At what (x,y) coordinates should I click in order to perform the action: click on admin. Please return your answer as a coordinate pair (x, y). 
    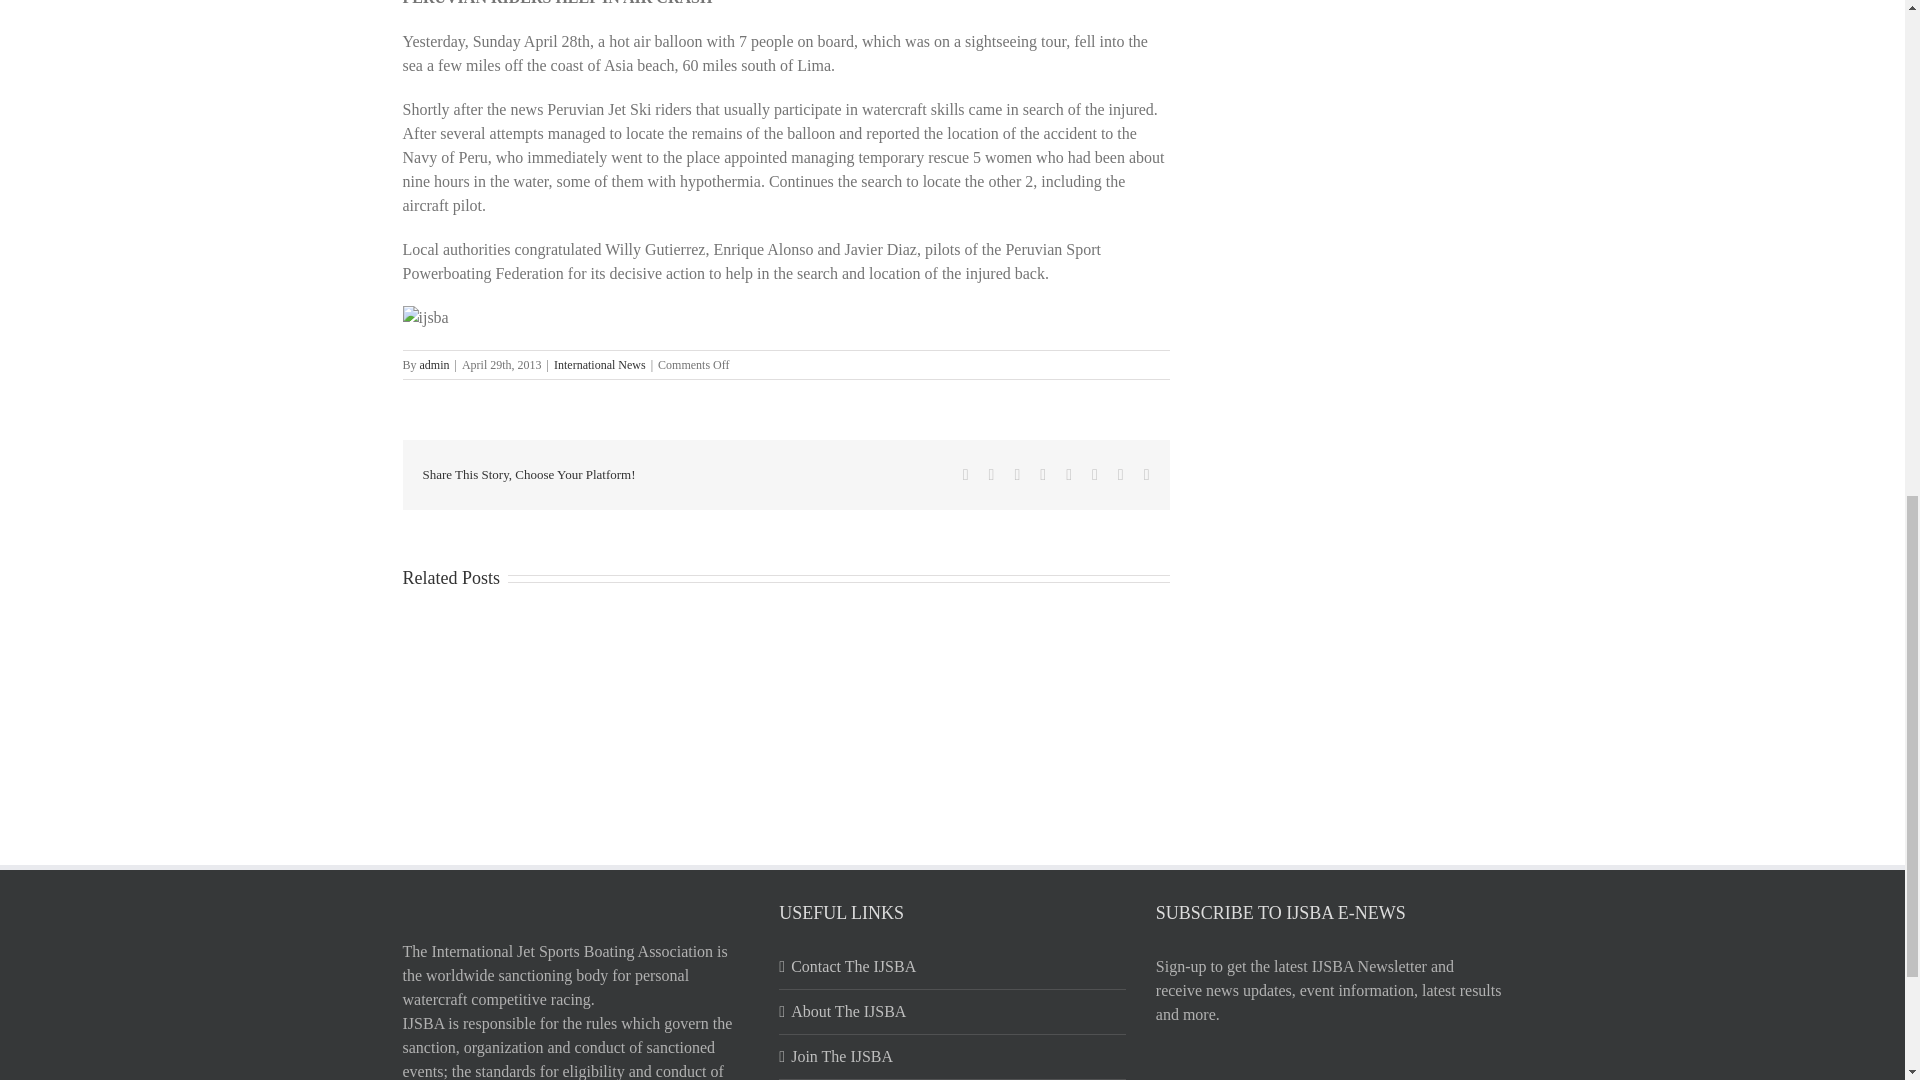
    Looking at the image, I should click on (434, 364).